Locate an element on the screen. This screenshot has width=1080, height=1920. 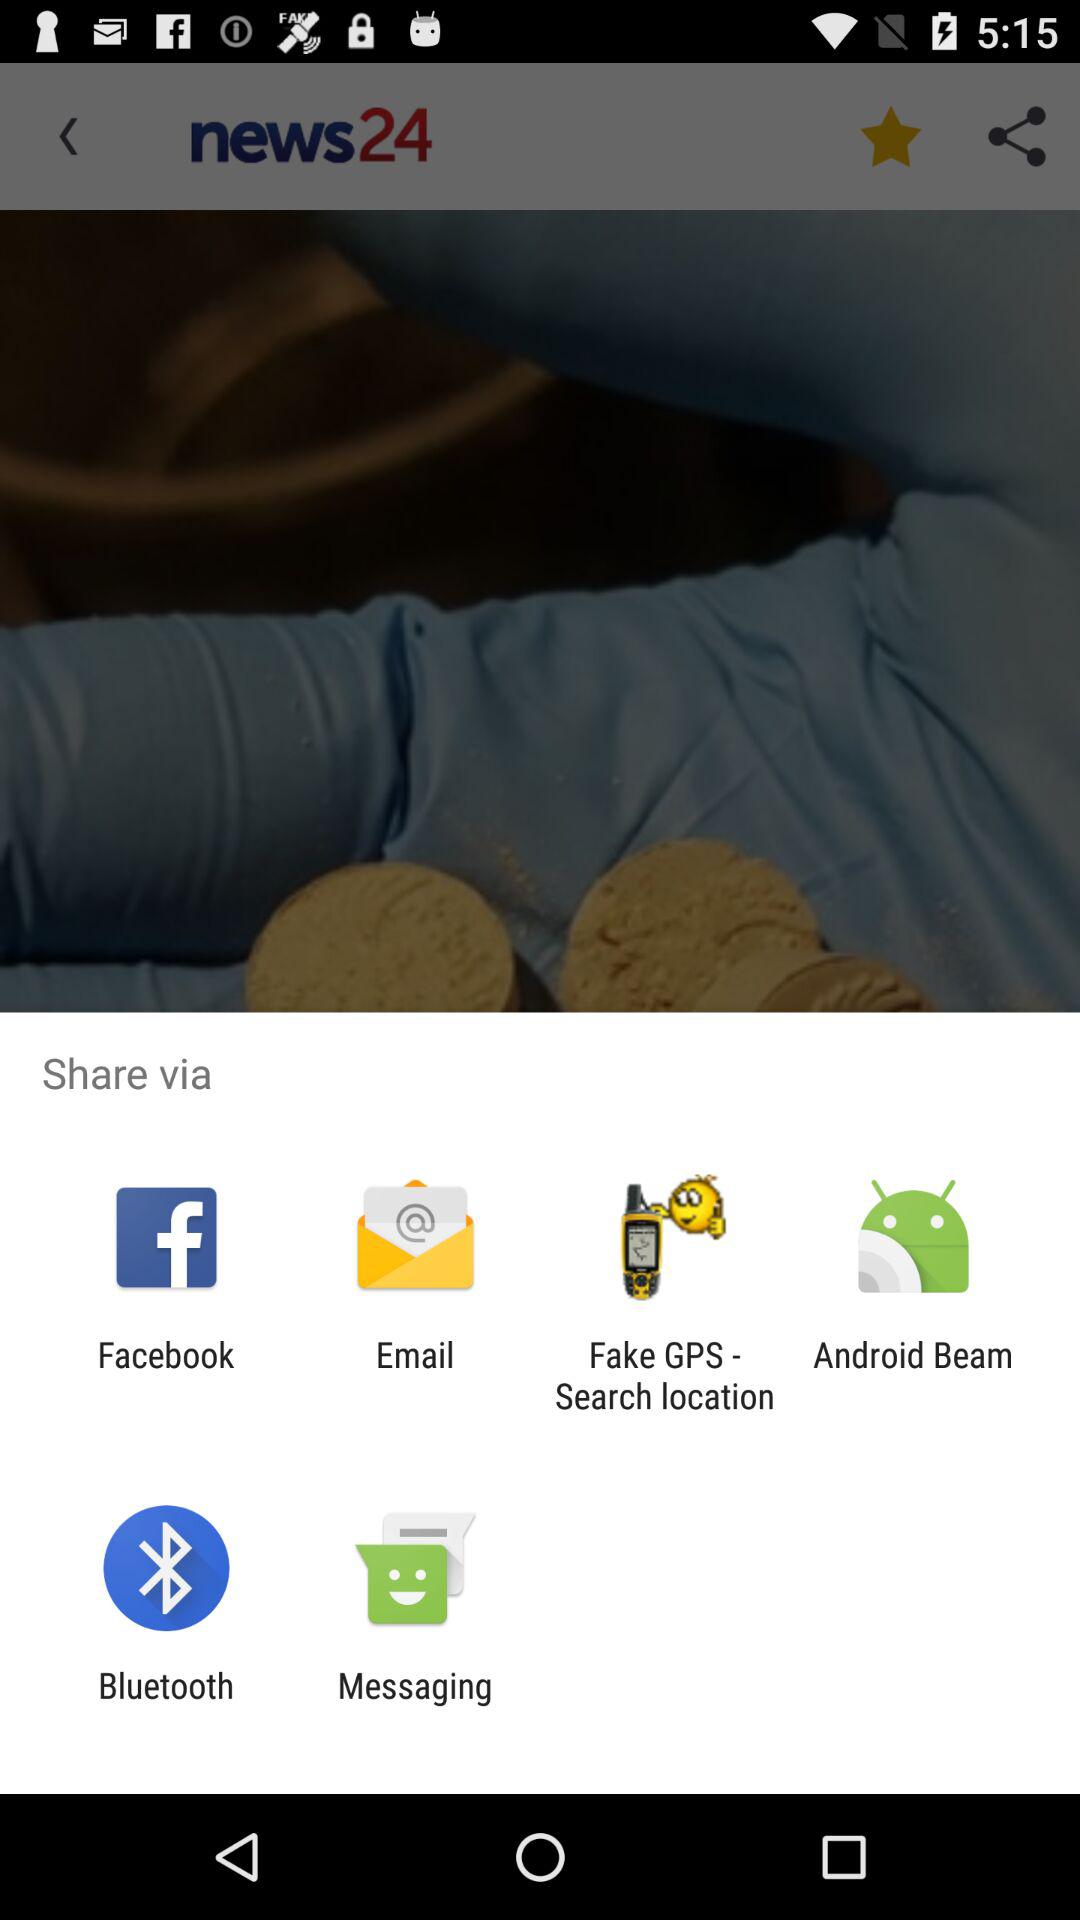
click the email app is located at coordinates (414, 1375).